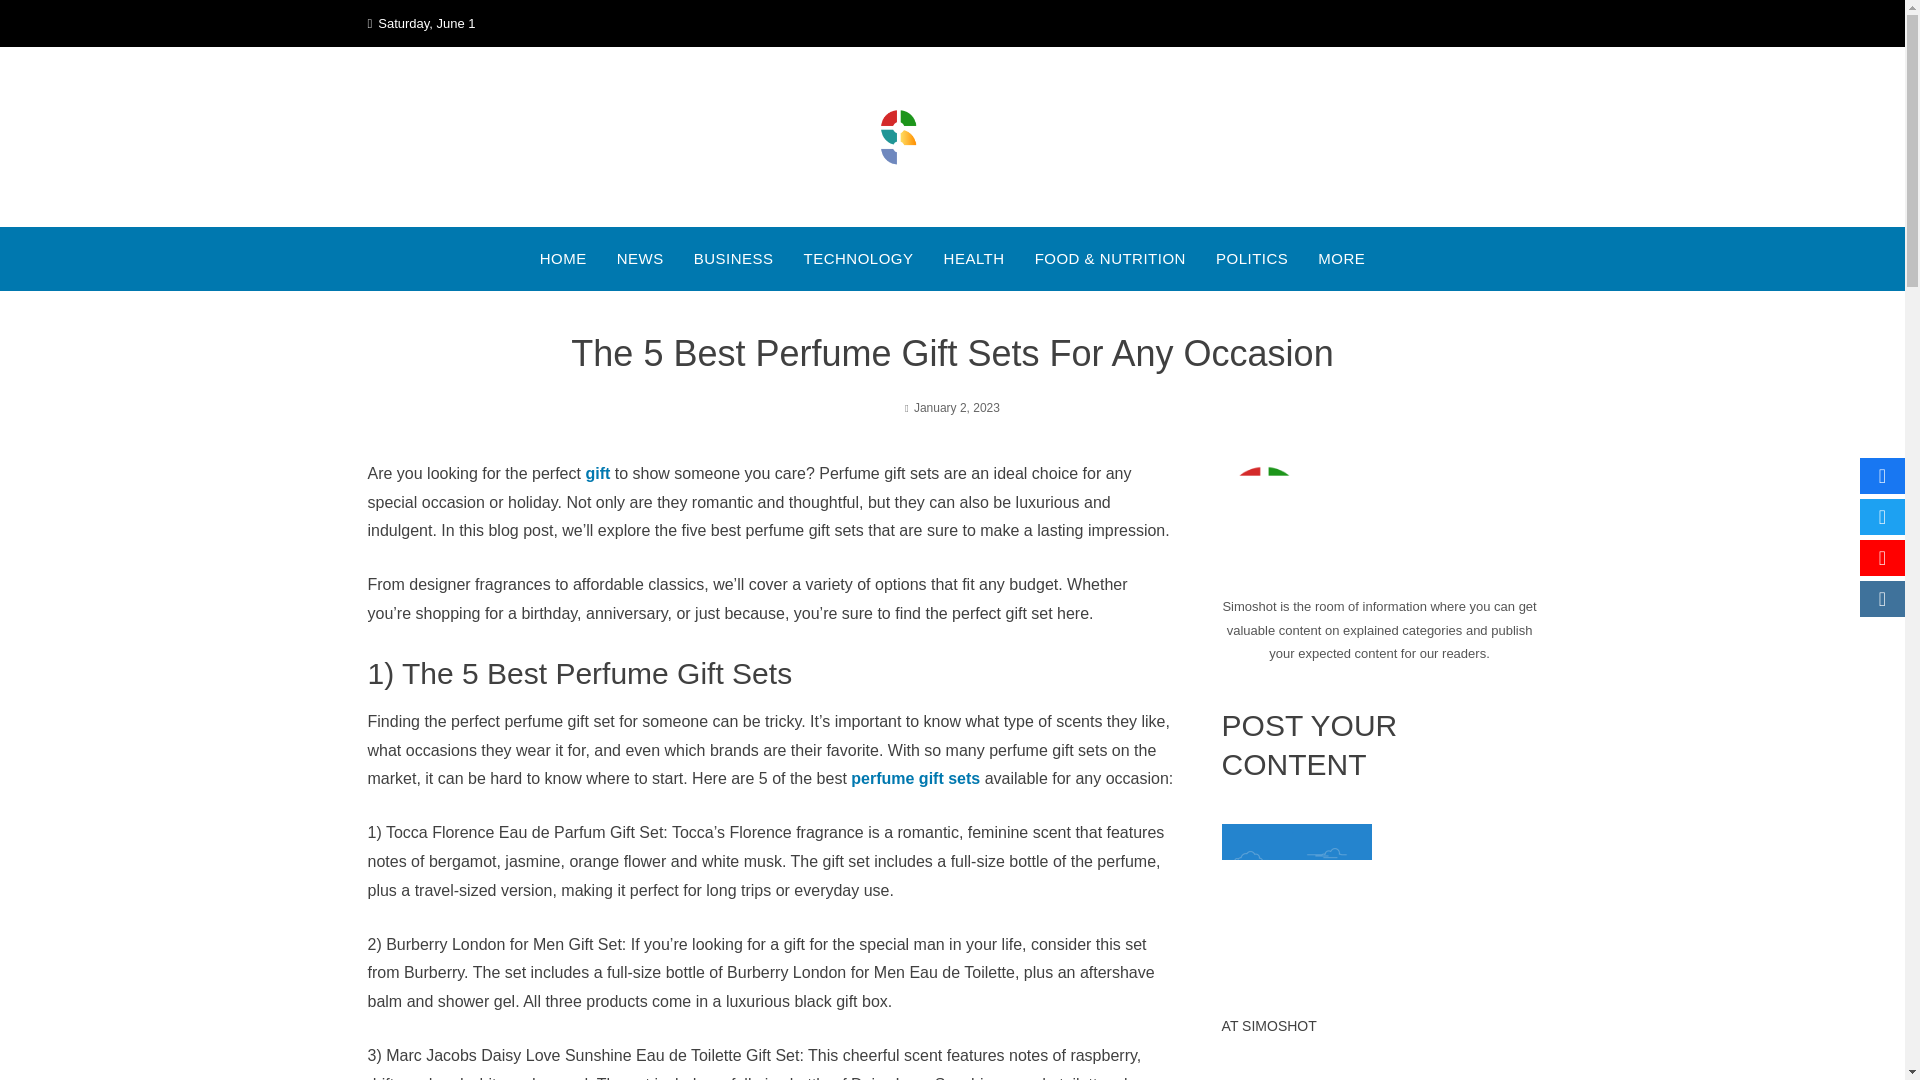 The height and width of the screenshot is (1080, 1920). What do you see at coordinates (858, 259) in the screenshot?
I see `TECHNOLOGY` at bounding box center [858, 259].